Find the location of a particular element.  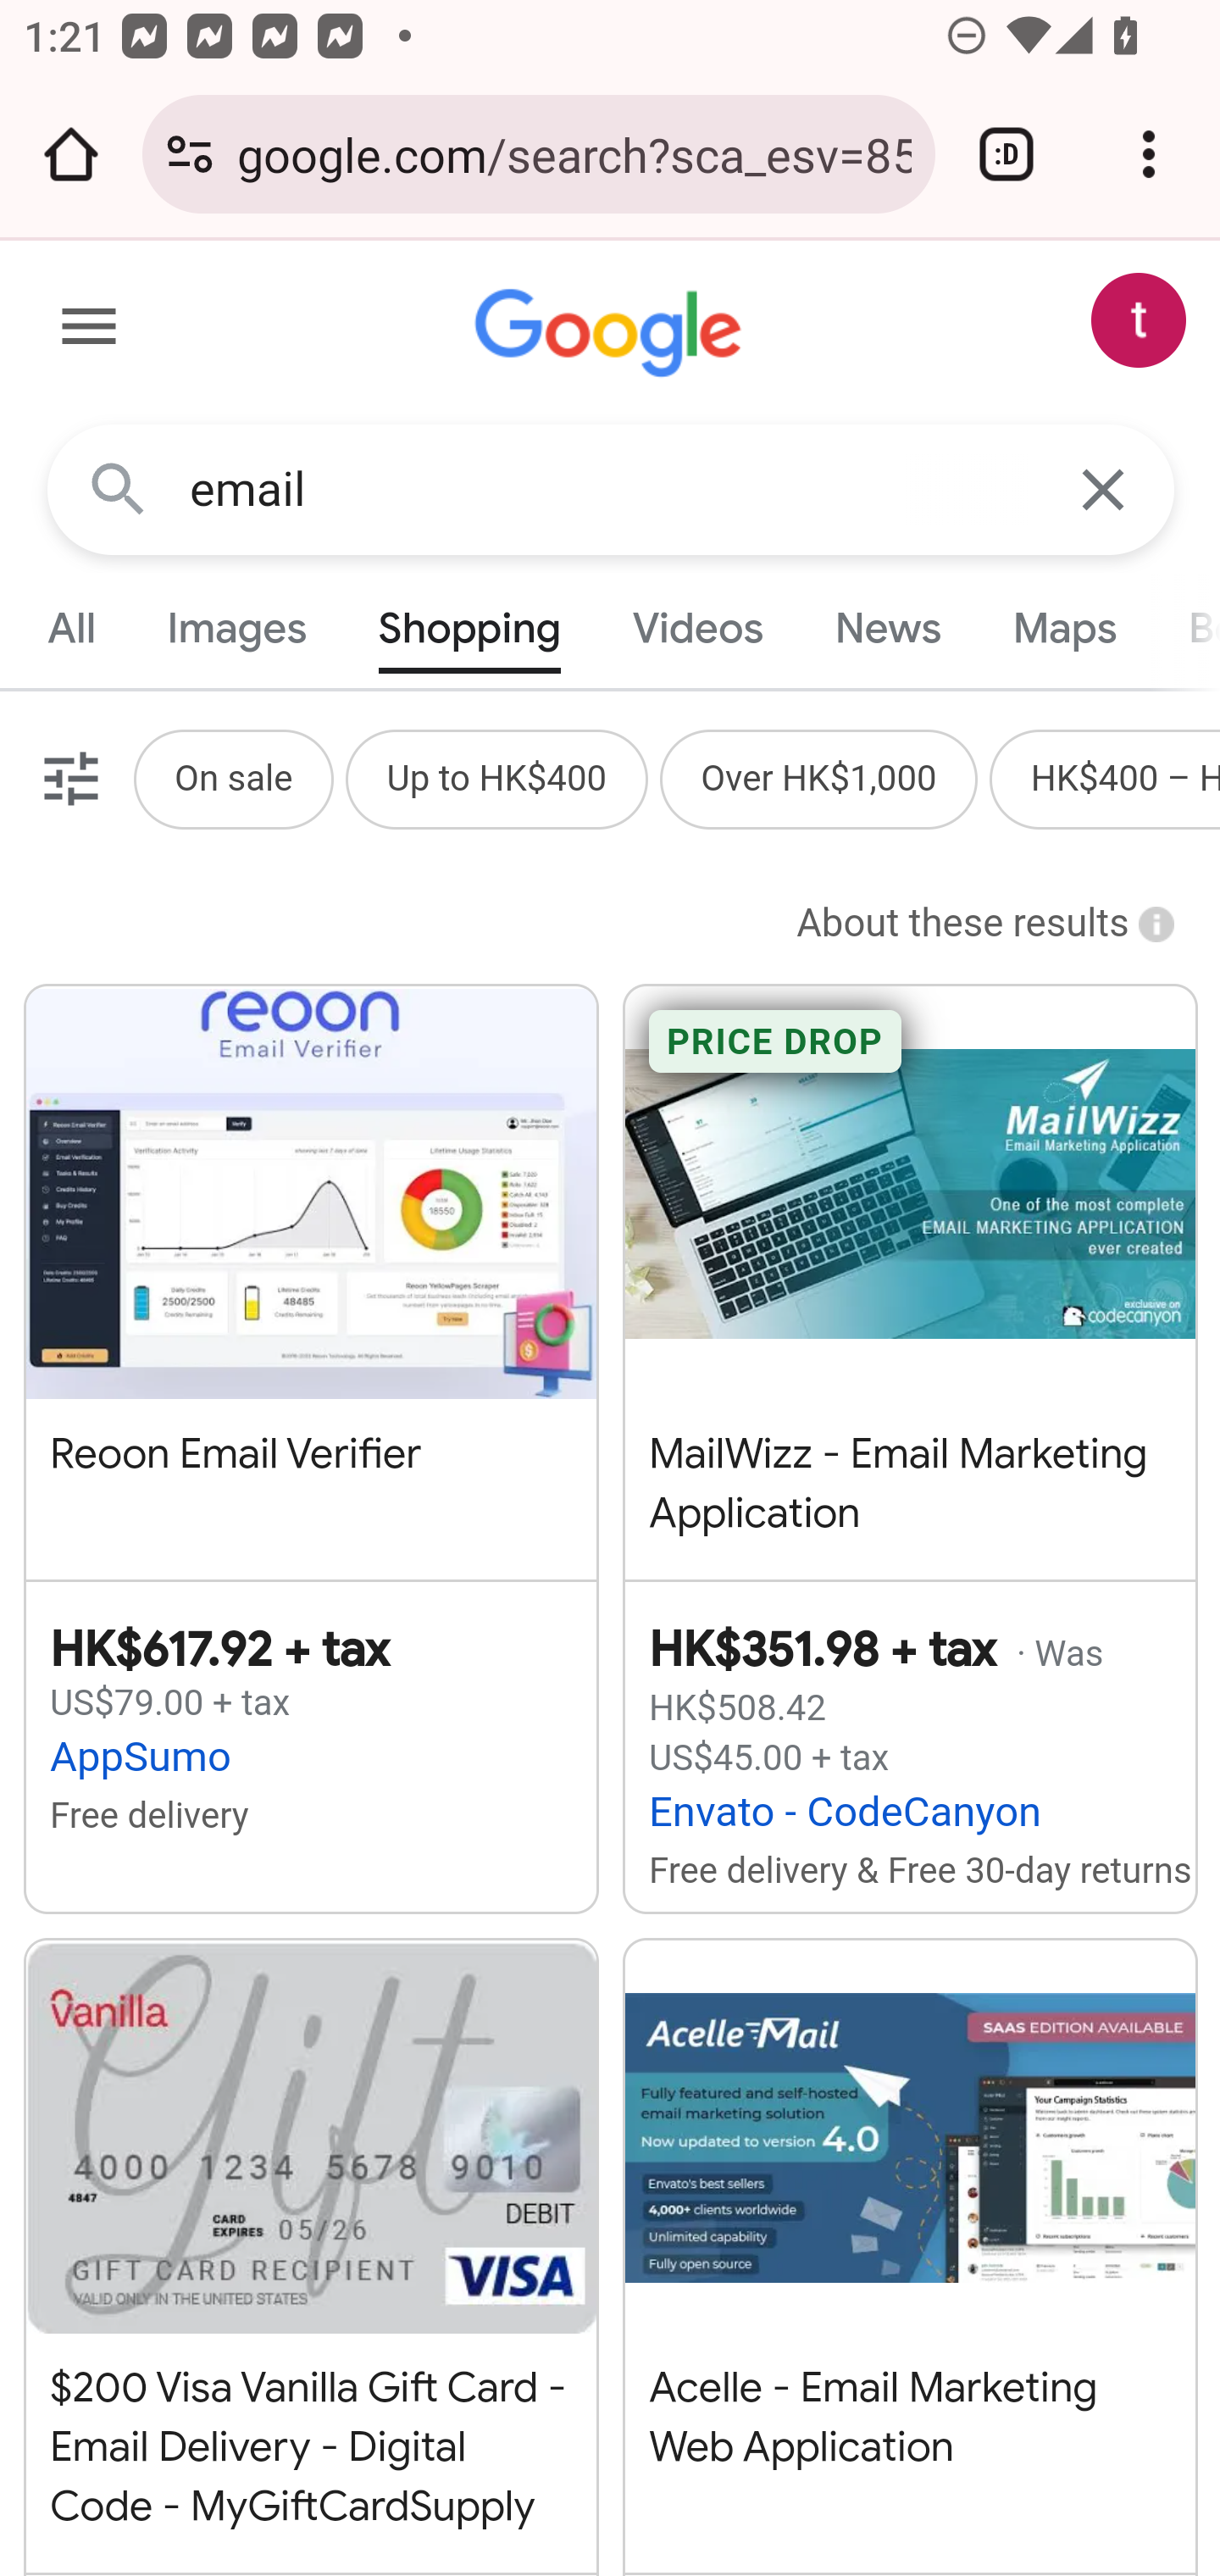

On sale is located at coordinates (232, 778).